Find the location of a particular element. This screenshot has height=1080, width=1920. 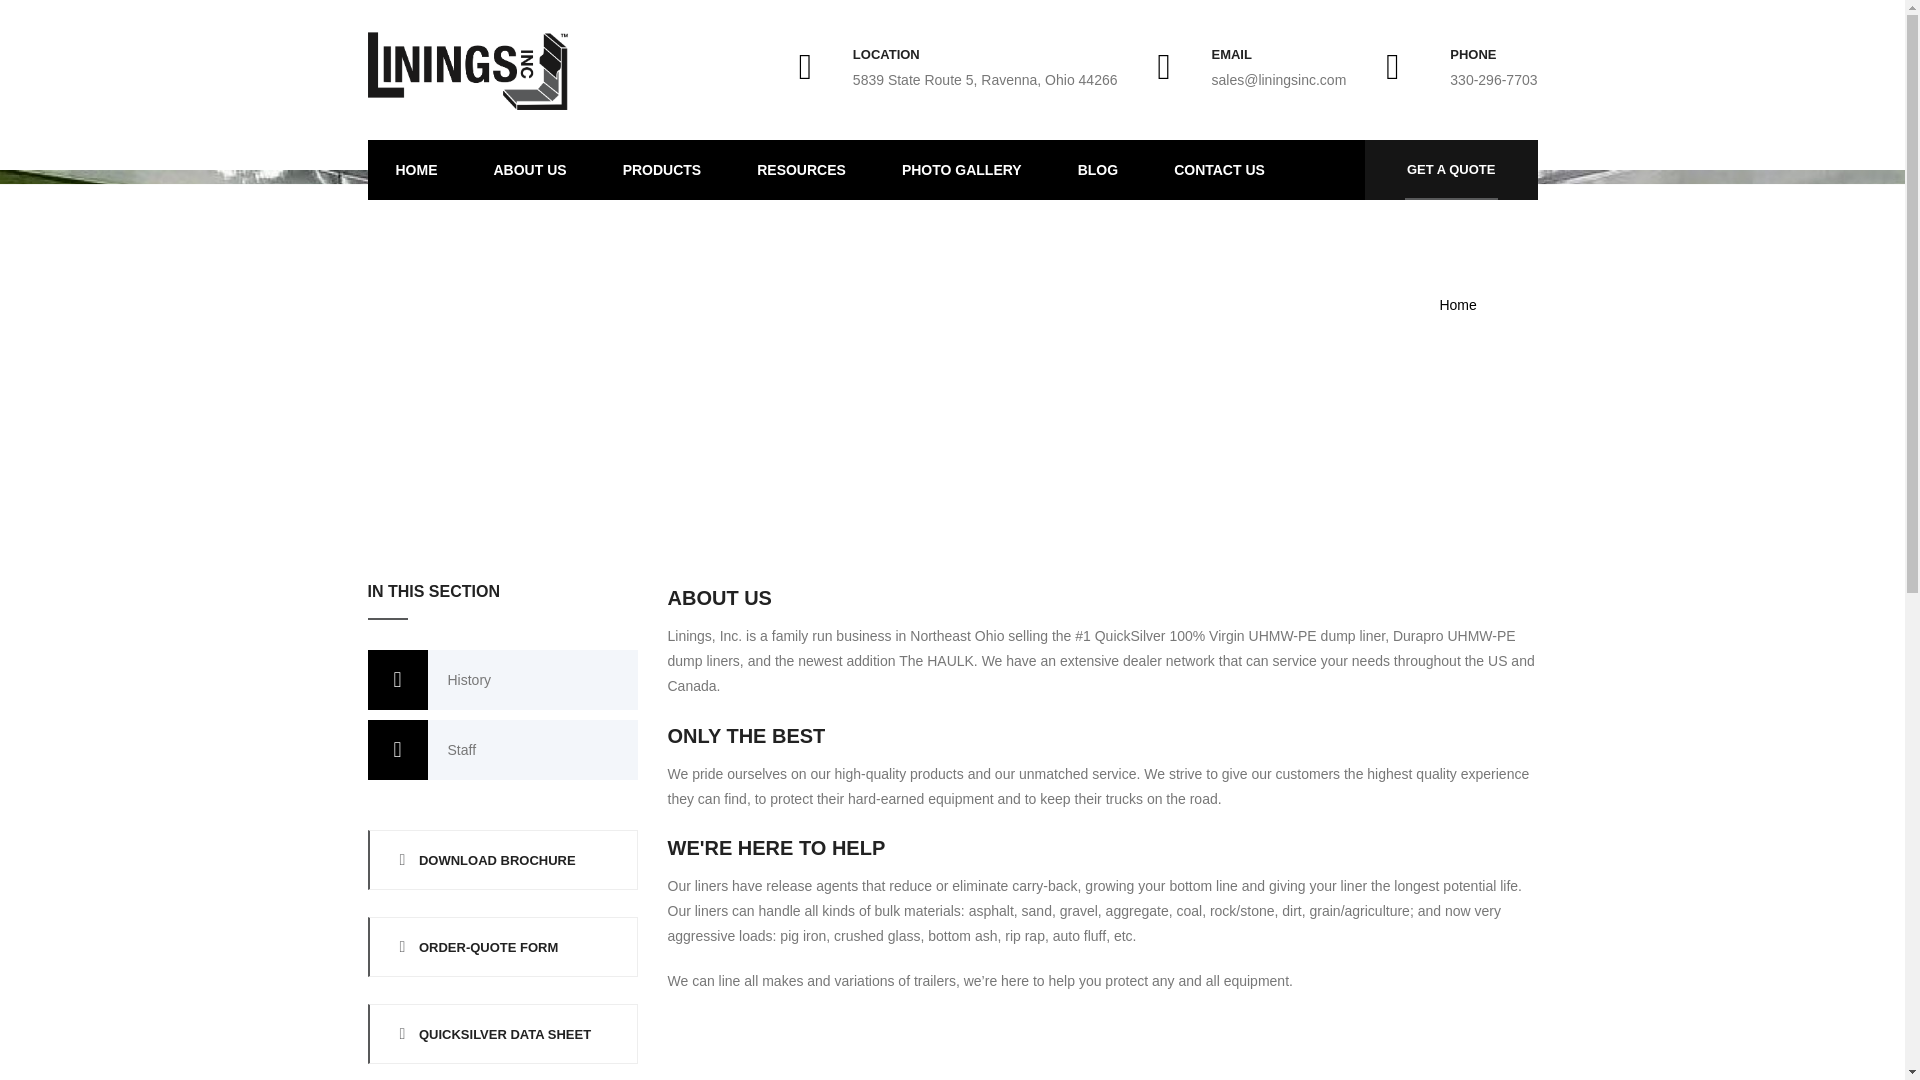

ABOUT US is located at coordinates (530, 170).